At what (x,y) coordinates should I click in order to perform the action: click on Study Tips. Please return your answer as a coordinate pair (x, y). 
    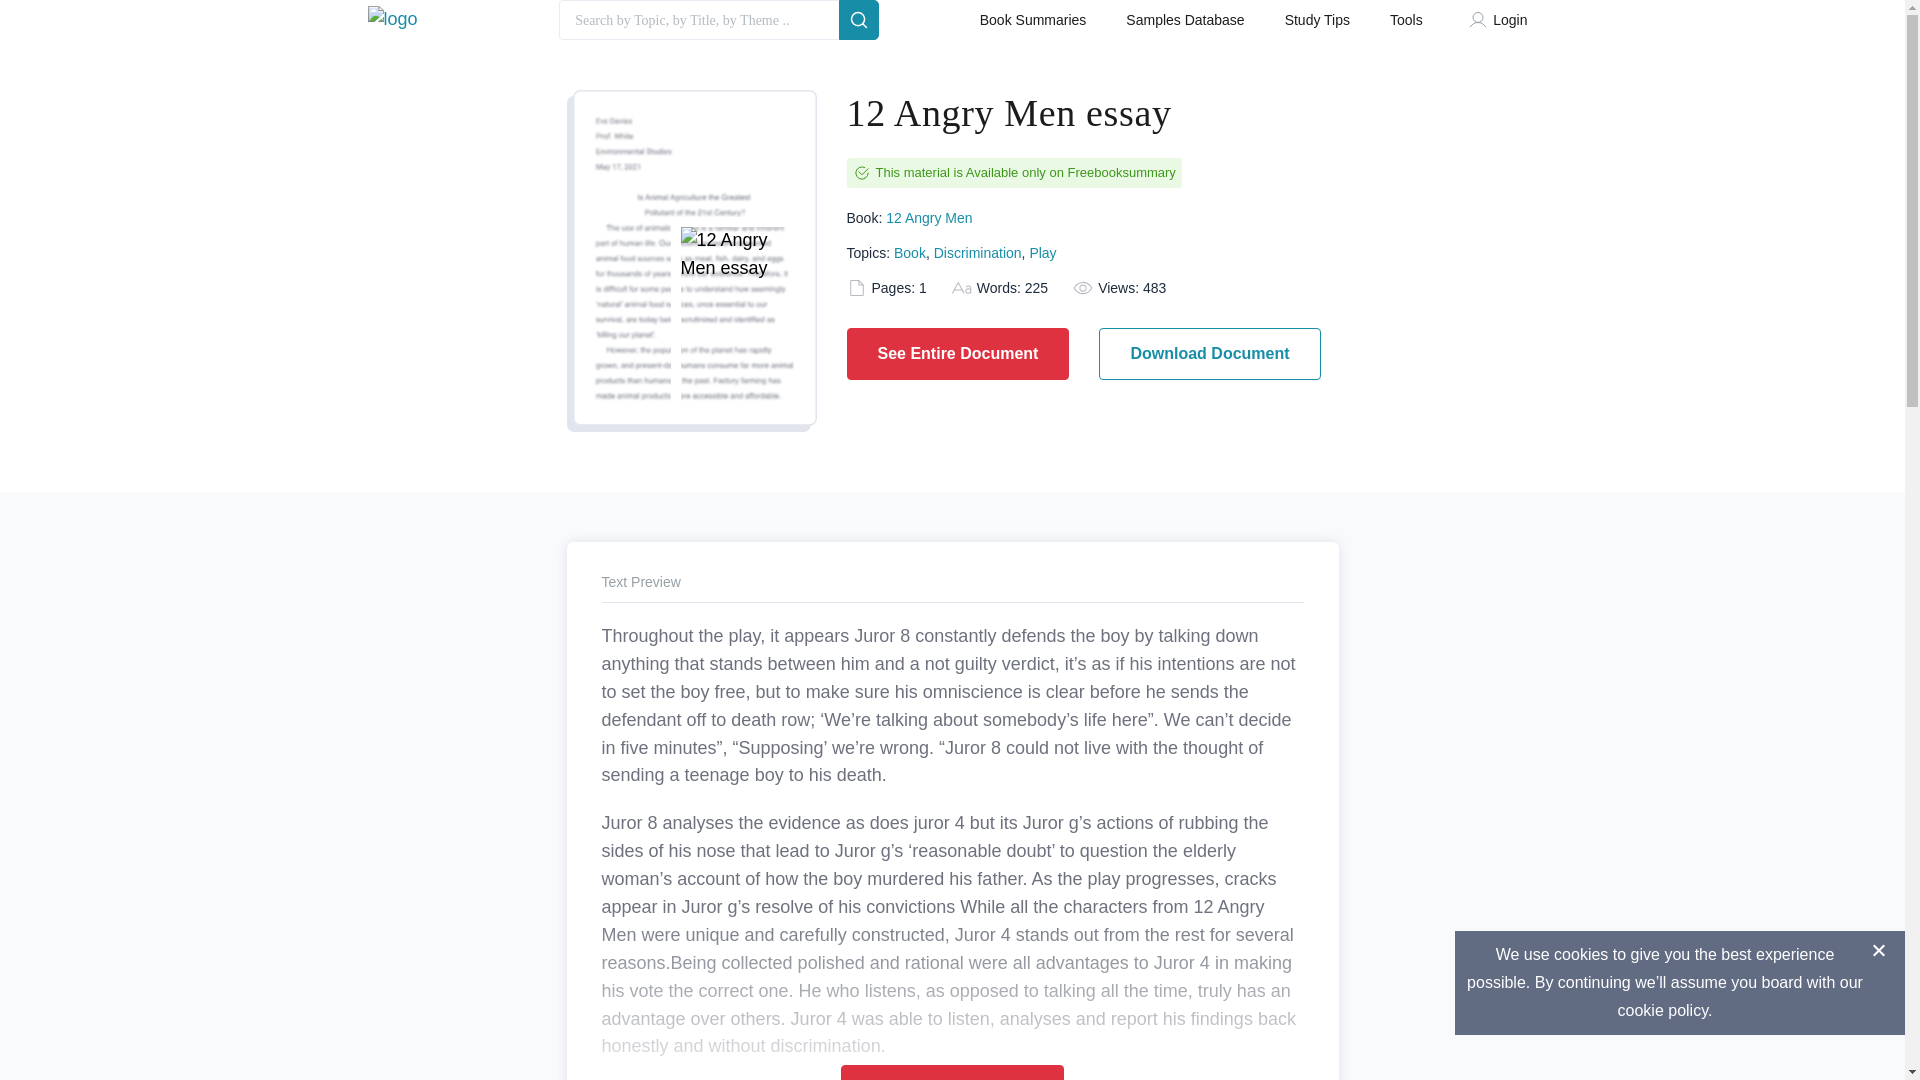
    Looking at the image, I should click on (1316, 24).